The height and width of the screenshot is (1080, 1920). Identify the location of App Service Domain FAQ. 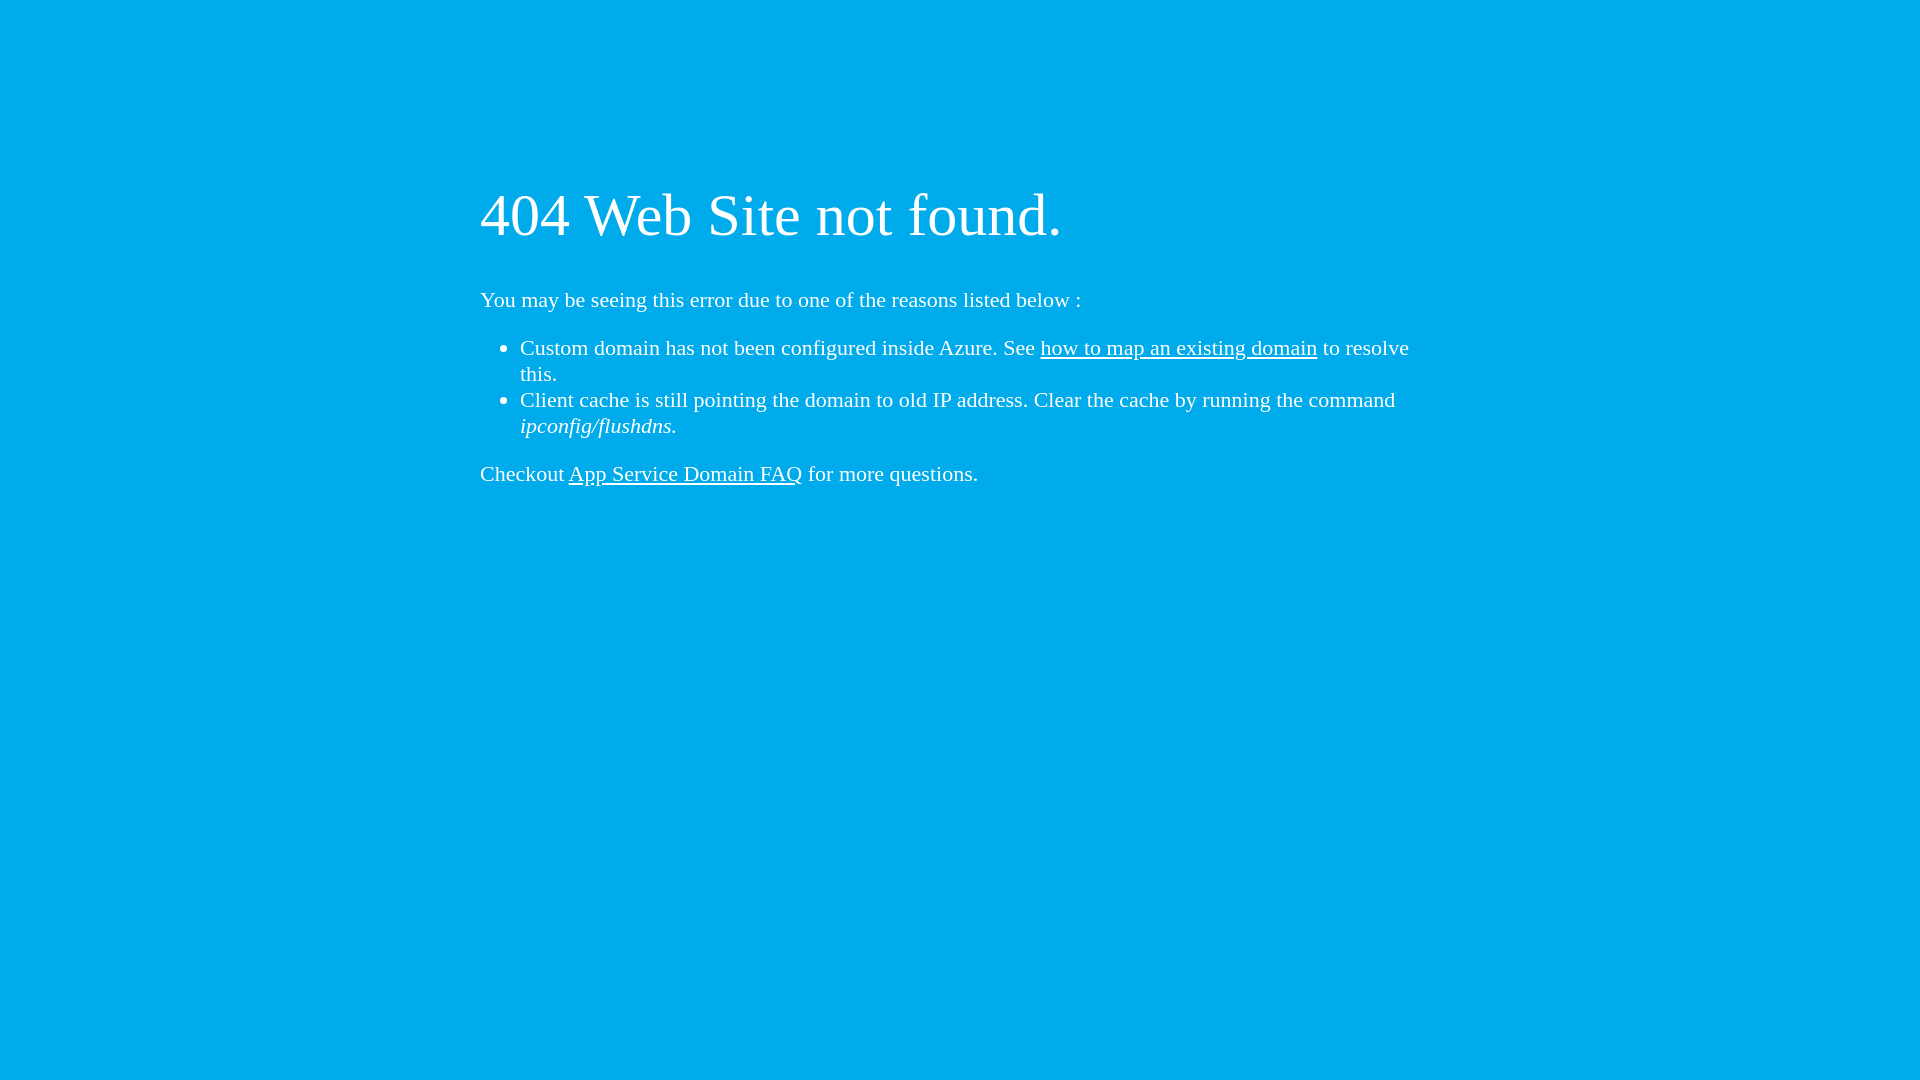
(686, 474).